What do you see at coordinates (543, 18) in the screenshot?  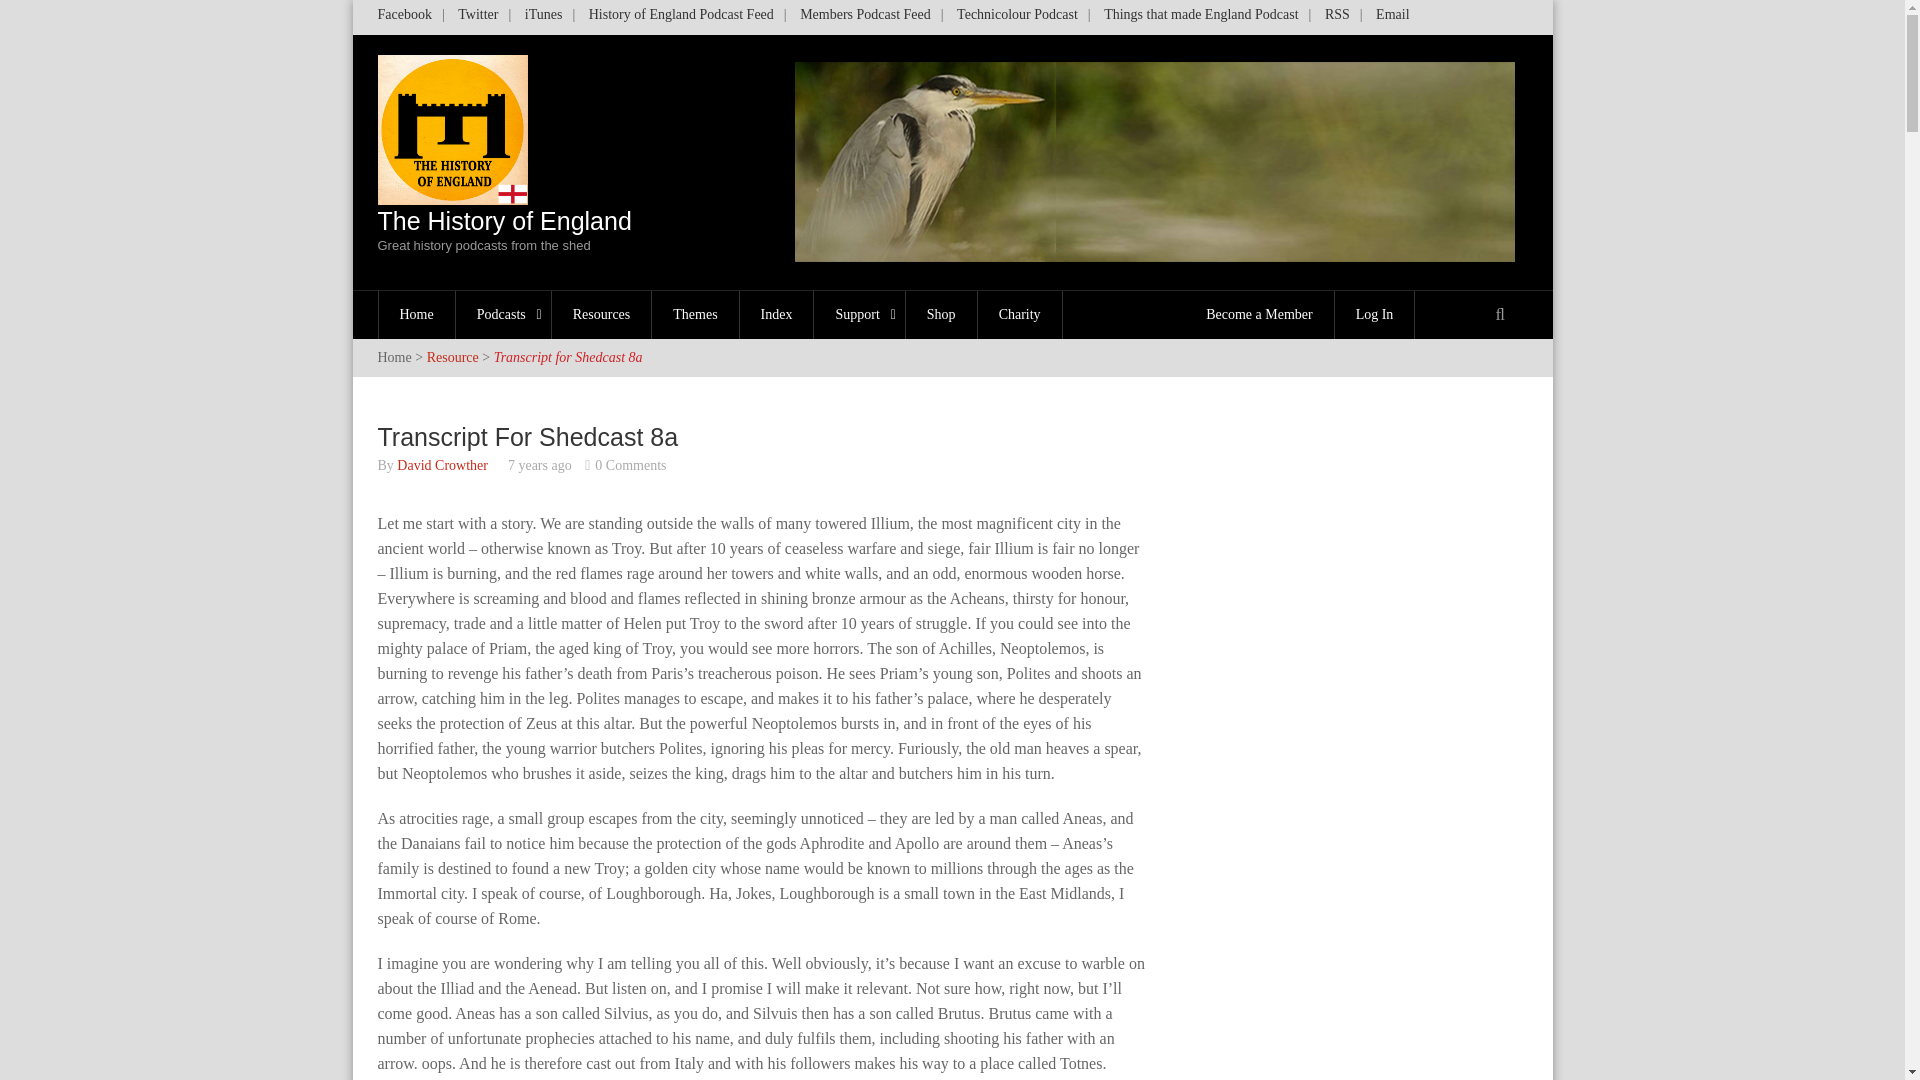 I see `History of England Podcast Feed` at bounding box center [543, 18].